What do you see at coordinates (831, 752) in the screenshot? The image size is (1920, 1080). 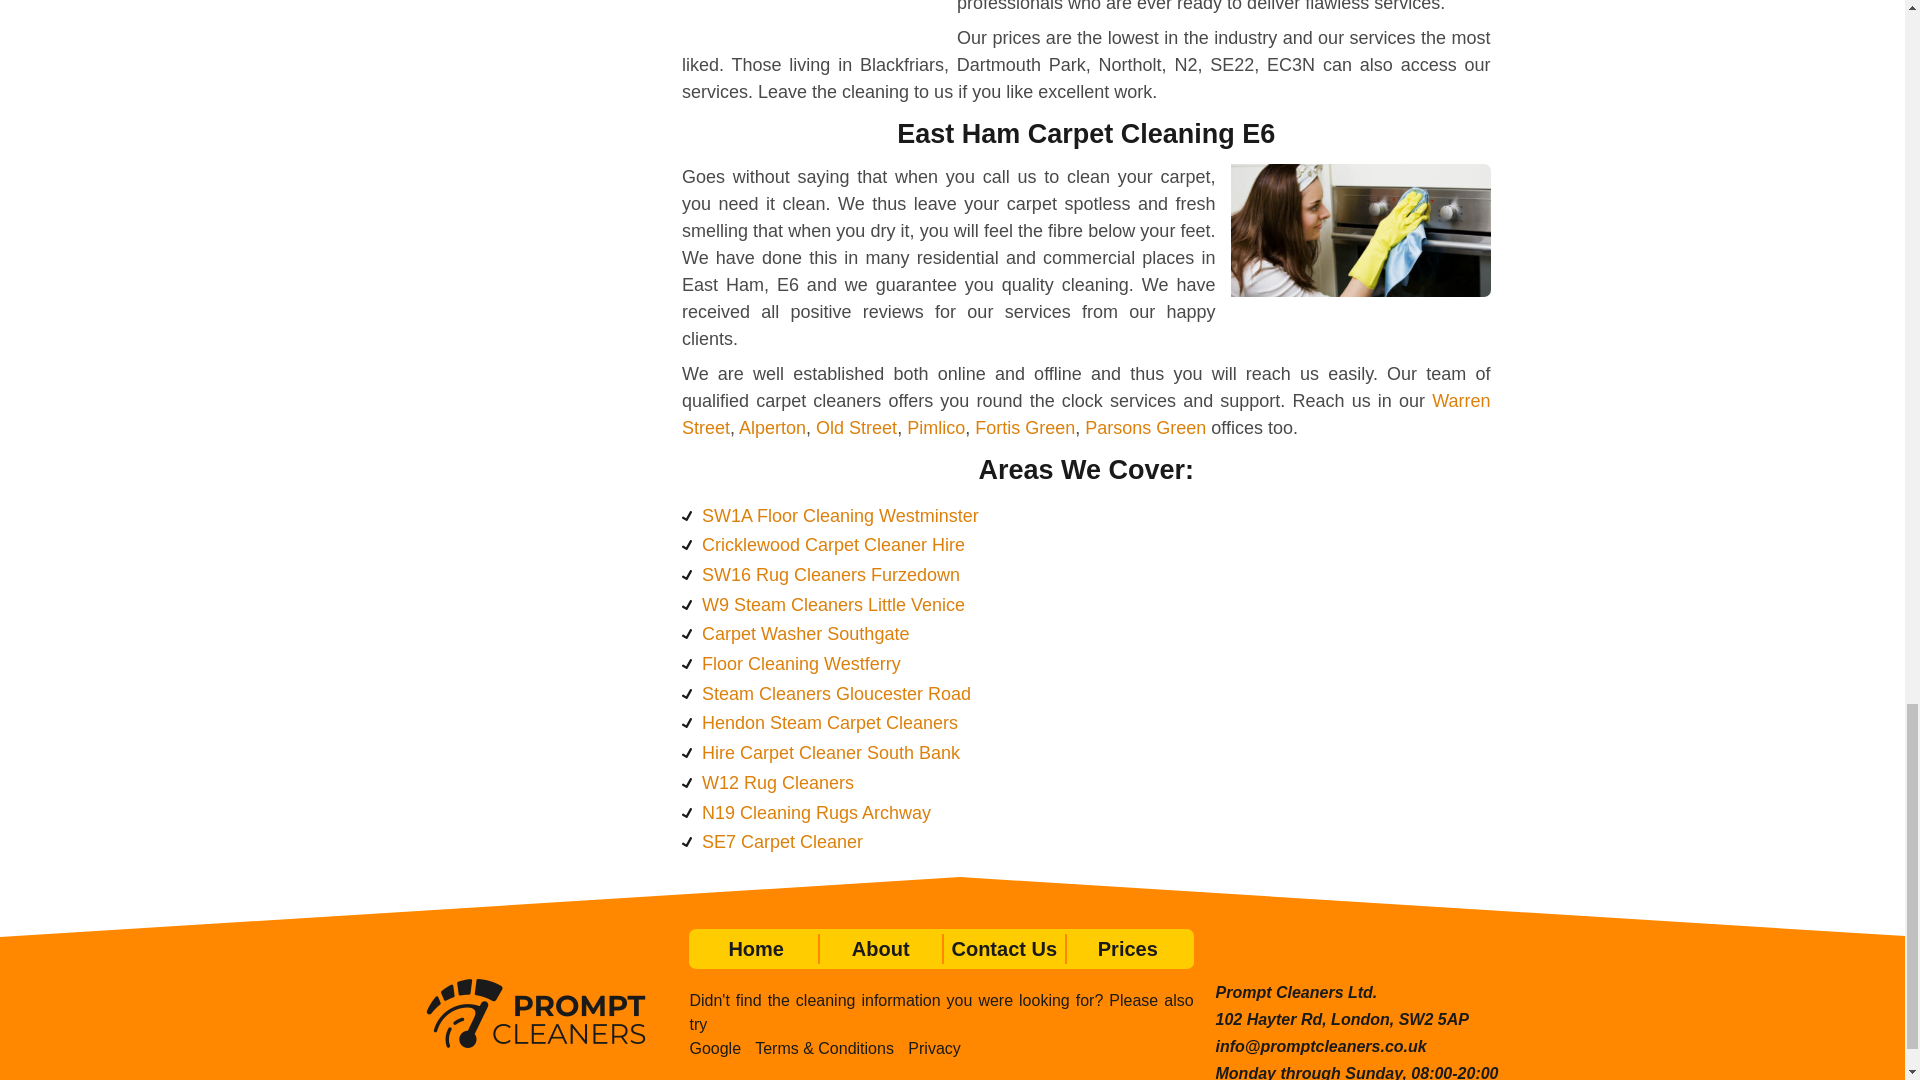 I see `Hire Carpet Cleaner South Bank` at bounding box center [831, 752].